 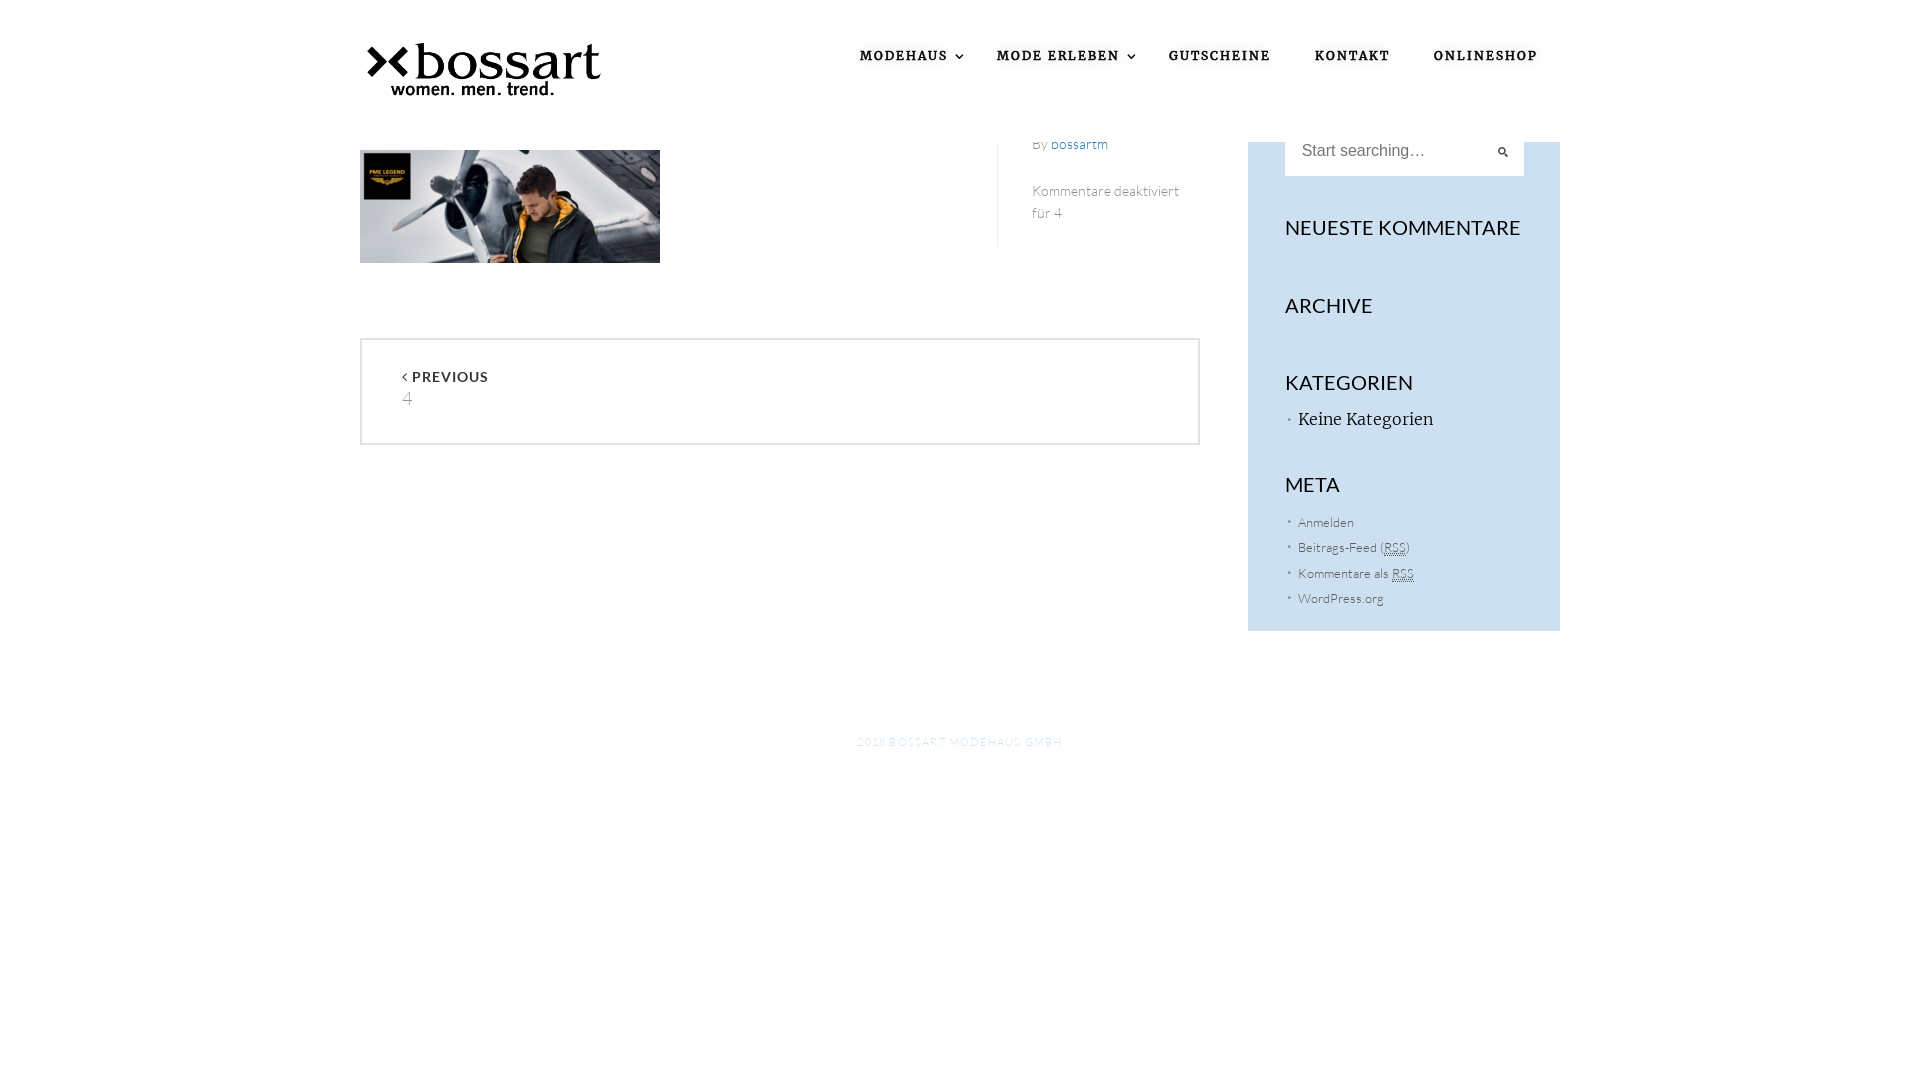 What do you see at coordinates (1356, 572) in the screenshot?
I see `Kommentare als RSS` at bounding box center [1356, 572].